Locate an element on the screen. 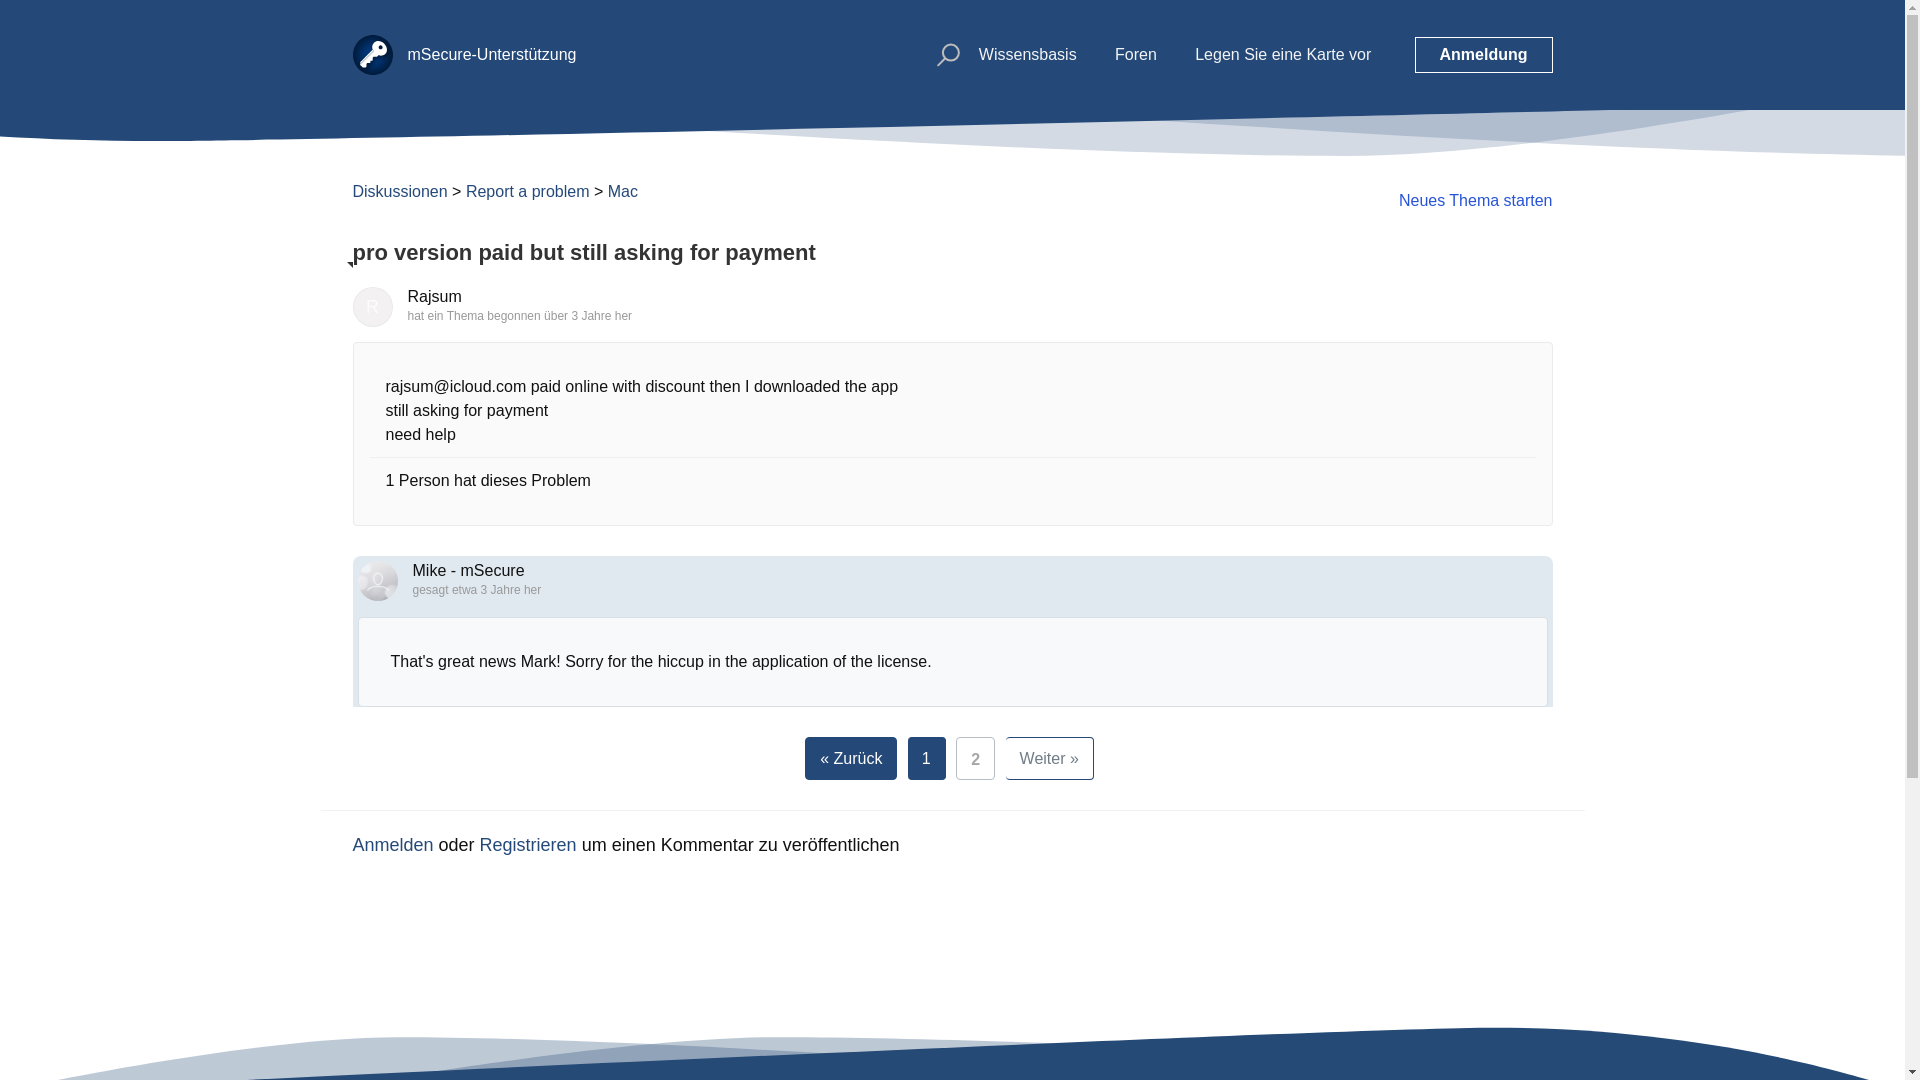  Wissensbasis is located at coordinates (1028, 54).